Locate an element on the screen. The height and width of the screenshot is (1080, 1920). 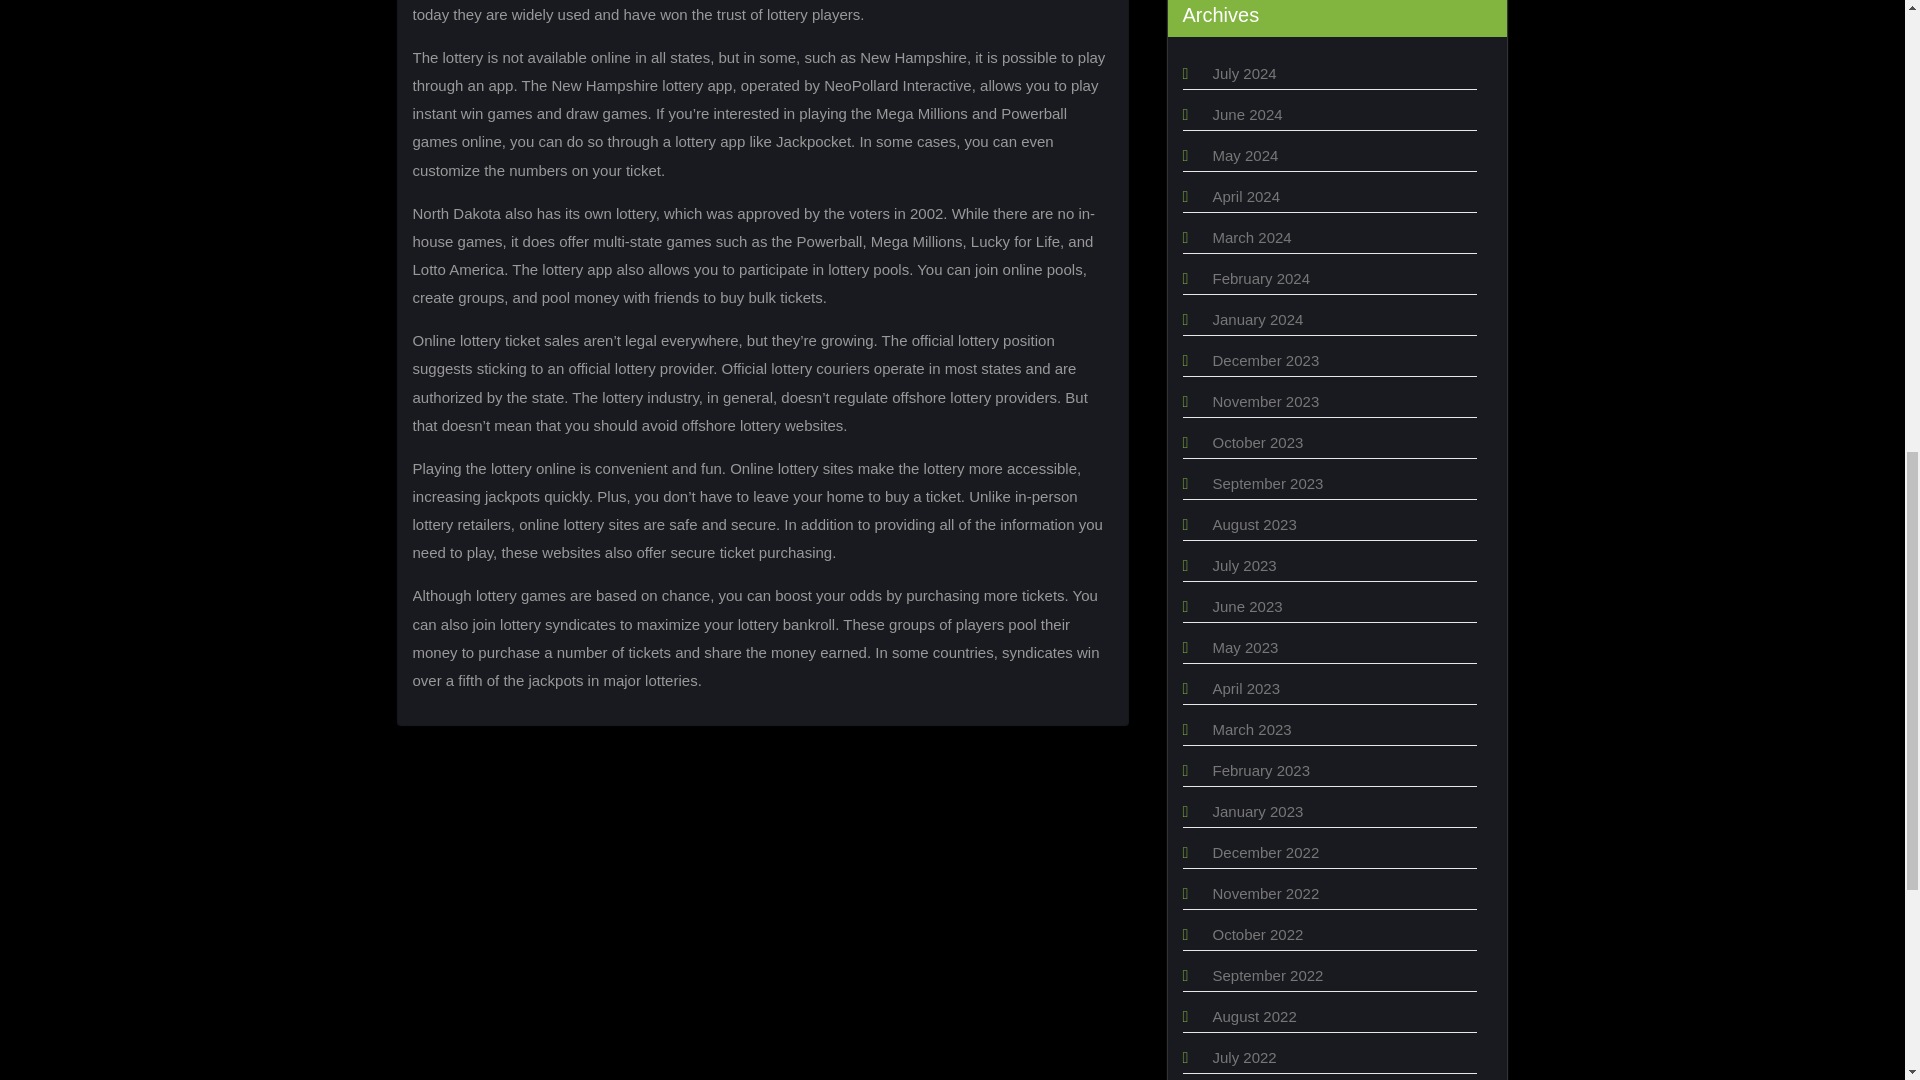
January 2024 is located at coordinates (1257, 320).